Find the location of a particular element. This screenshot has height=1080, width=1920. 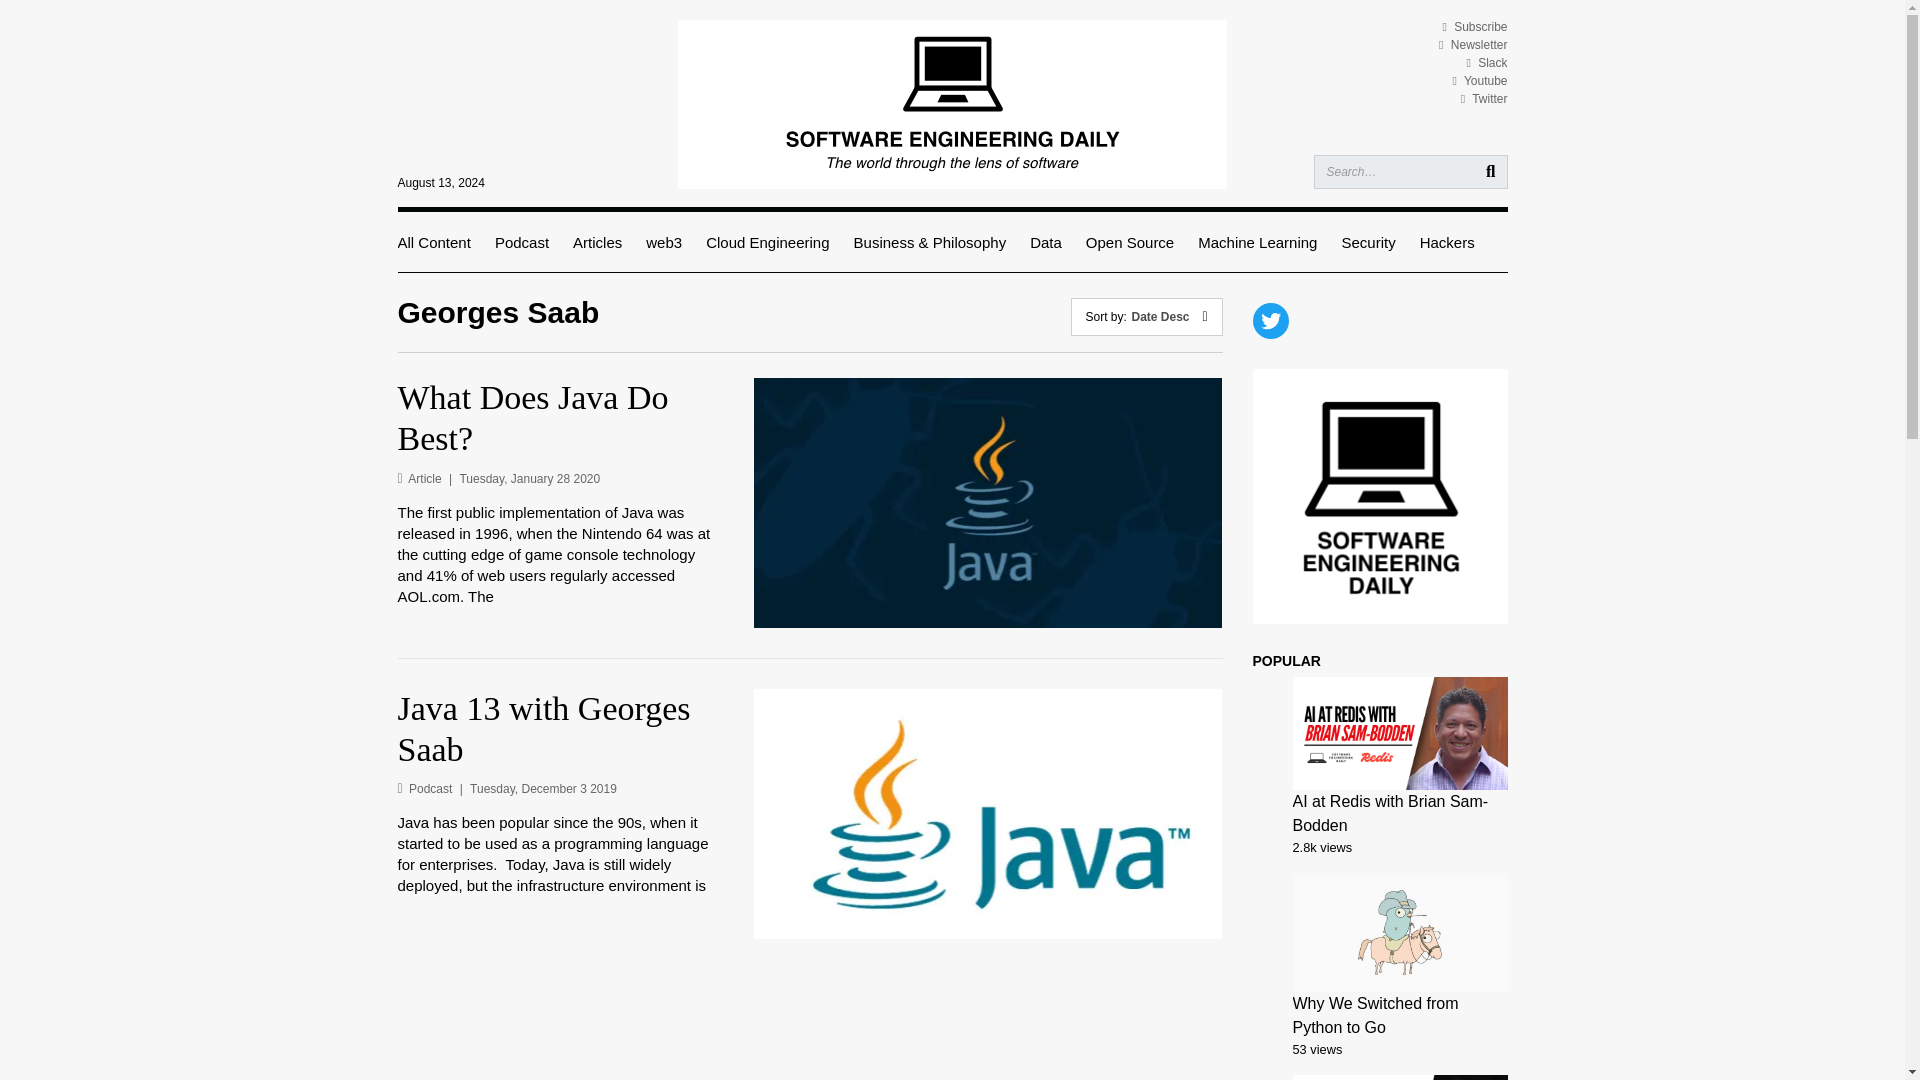

Subscribe is located at coordinates (1474, 26).